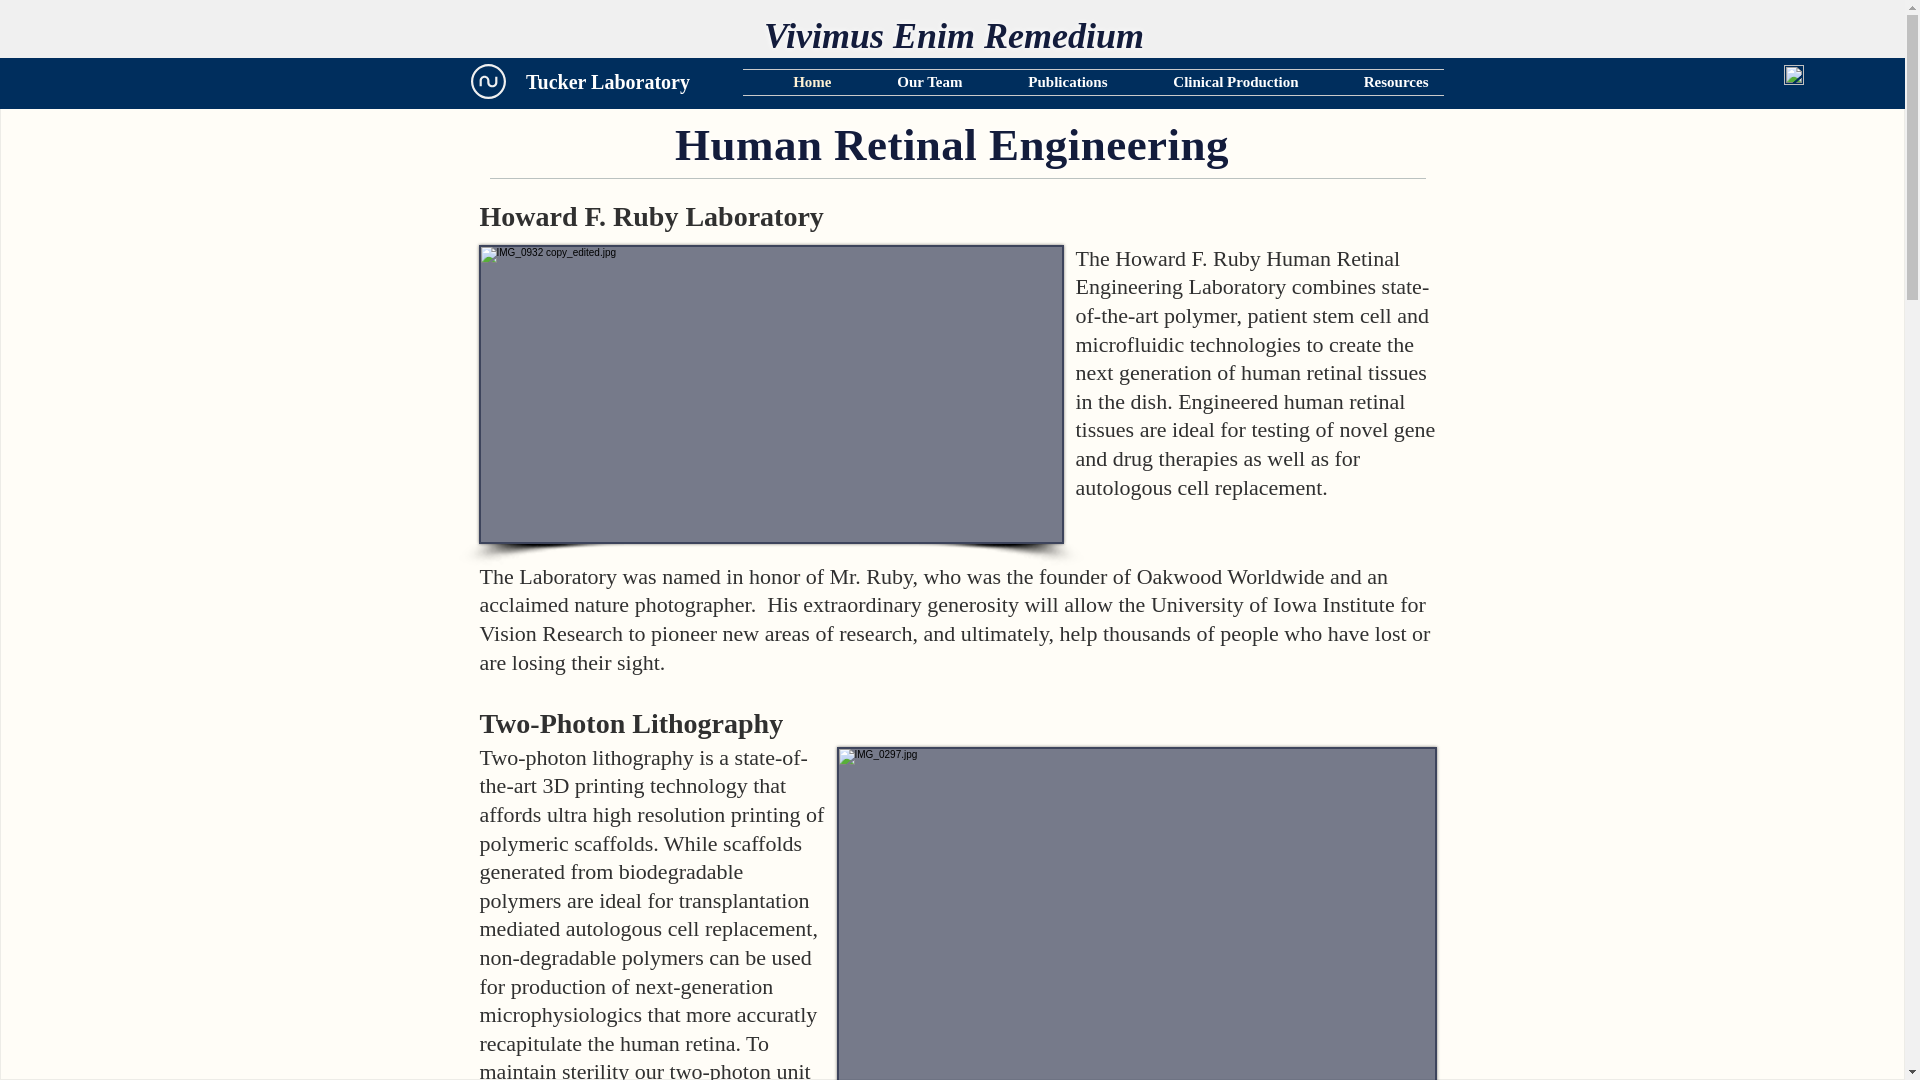 This screenshot has height=1080, width=1920. Describe the element at coordinates (1050, 82) in the screenshot. I see `Publications` at that location.